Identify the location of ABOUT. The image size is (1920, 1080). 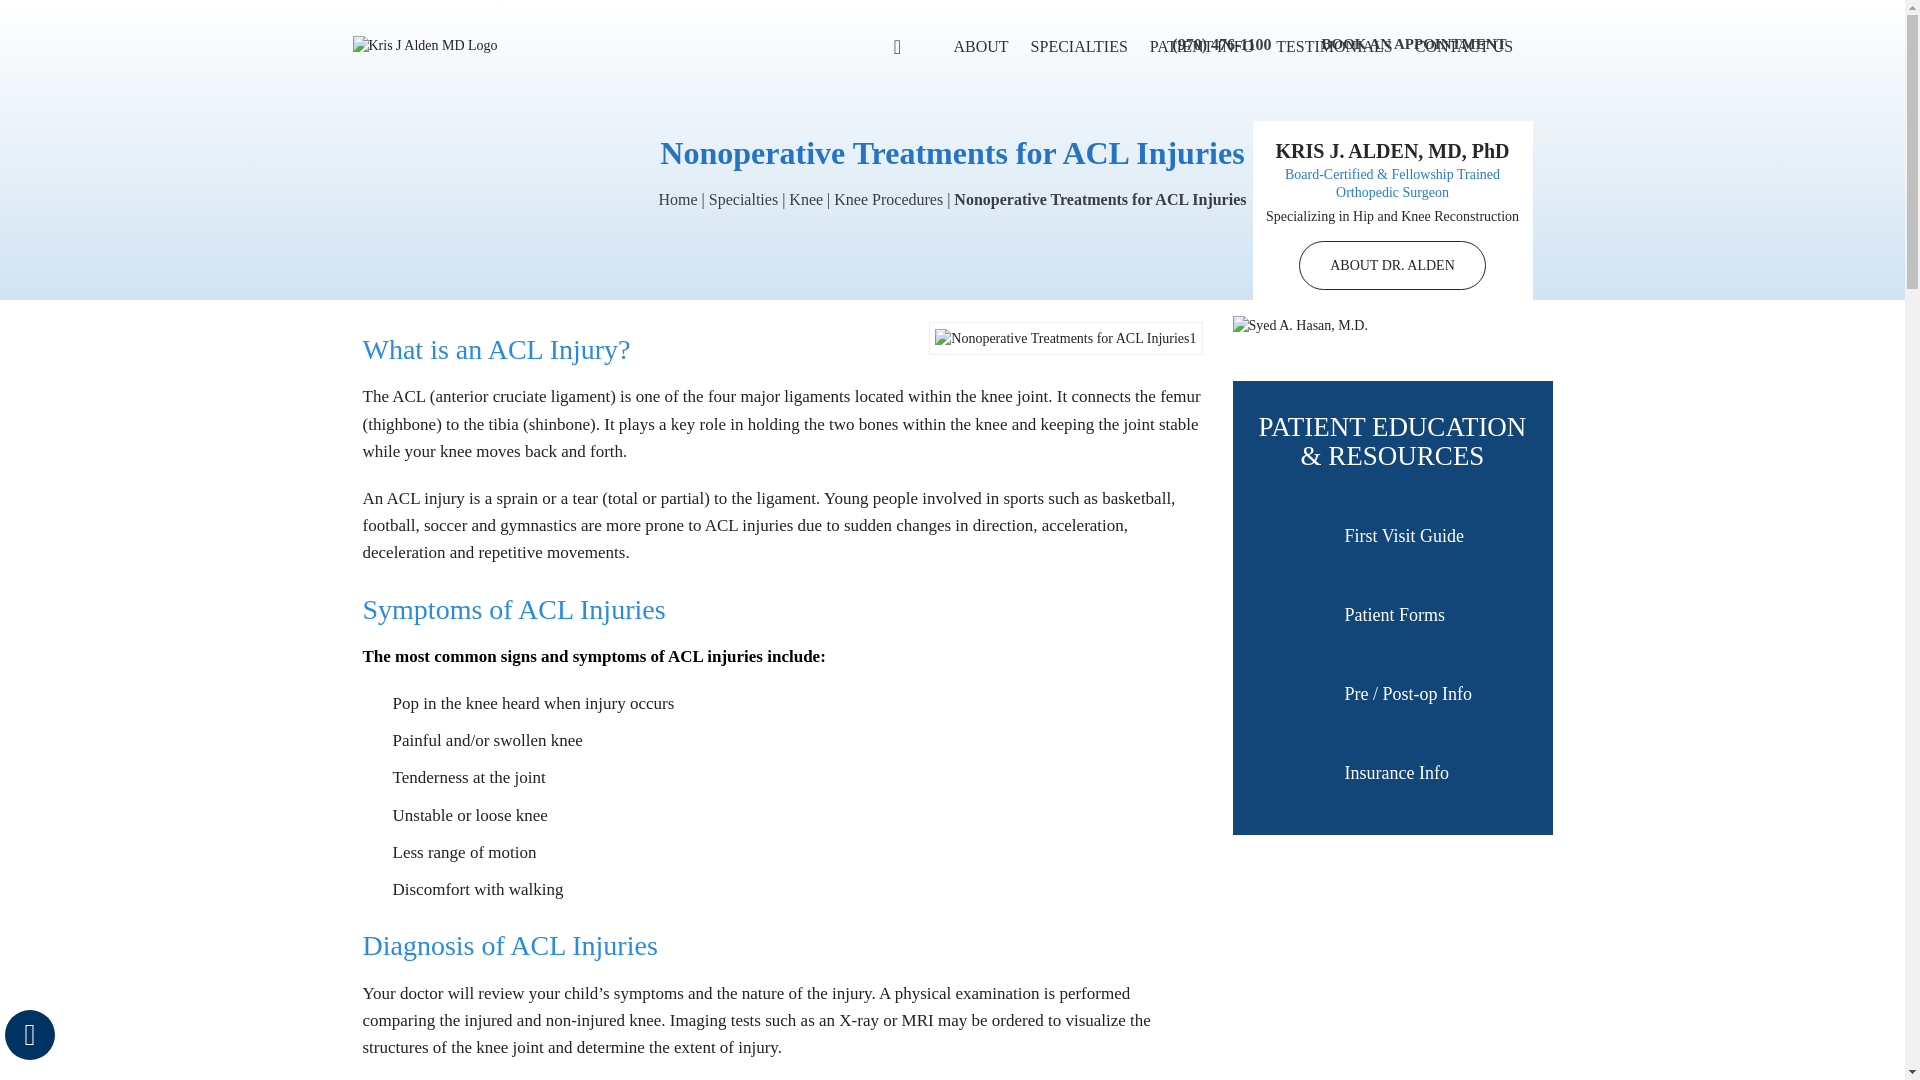
(980, 46).